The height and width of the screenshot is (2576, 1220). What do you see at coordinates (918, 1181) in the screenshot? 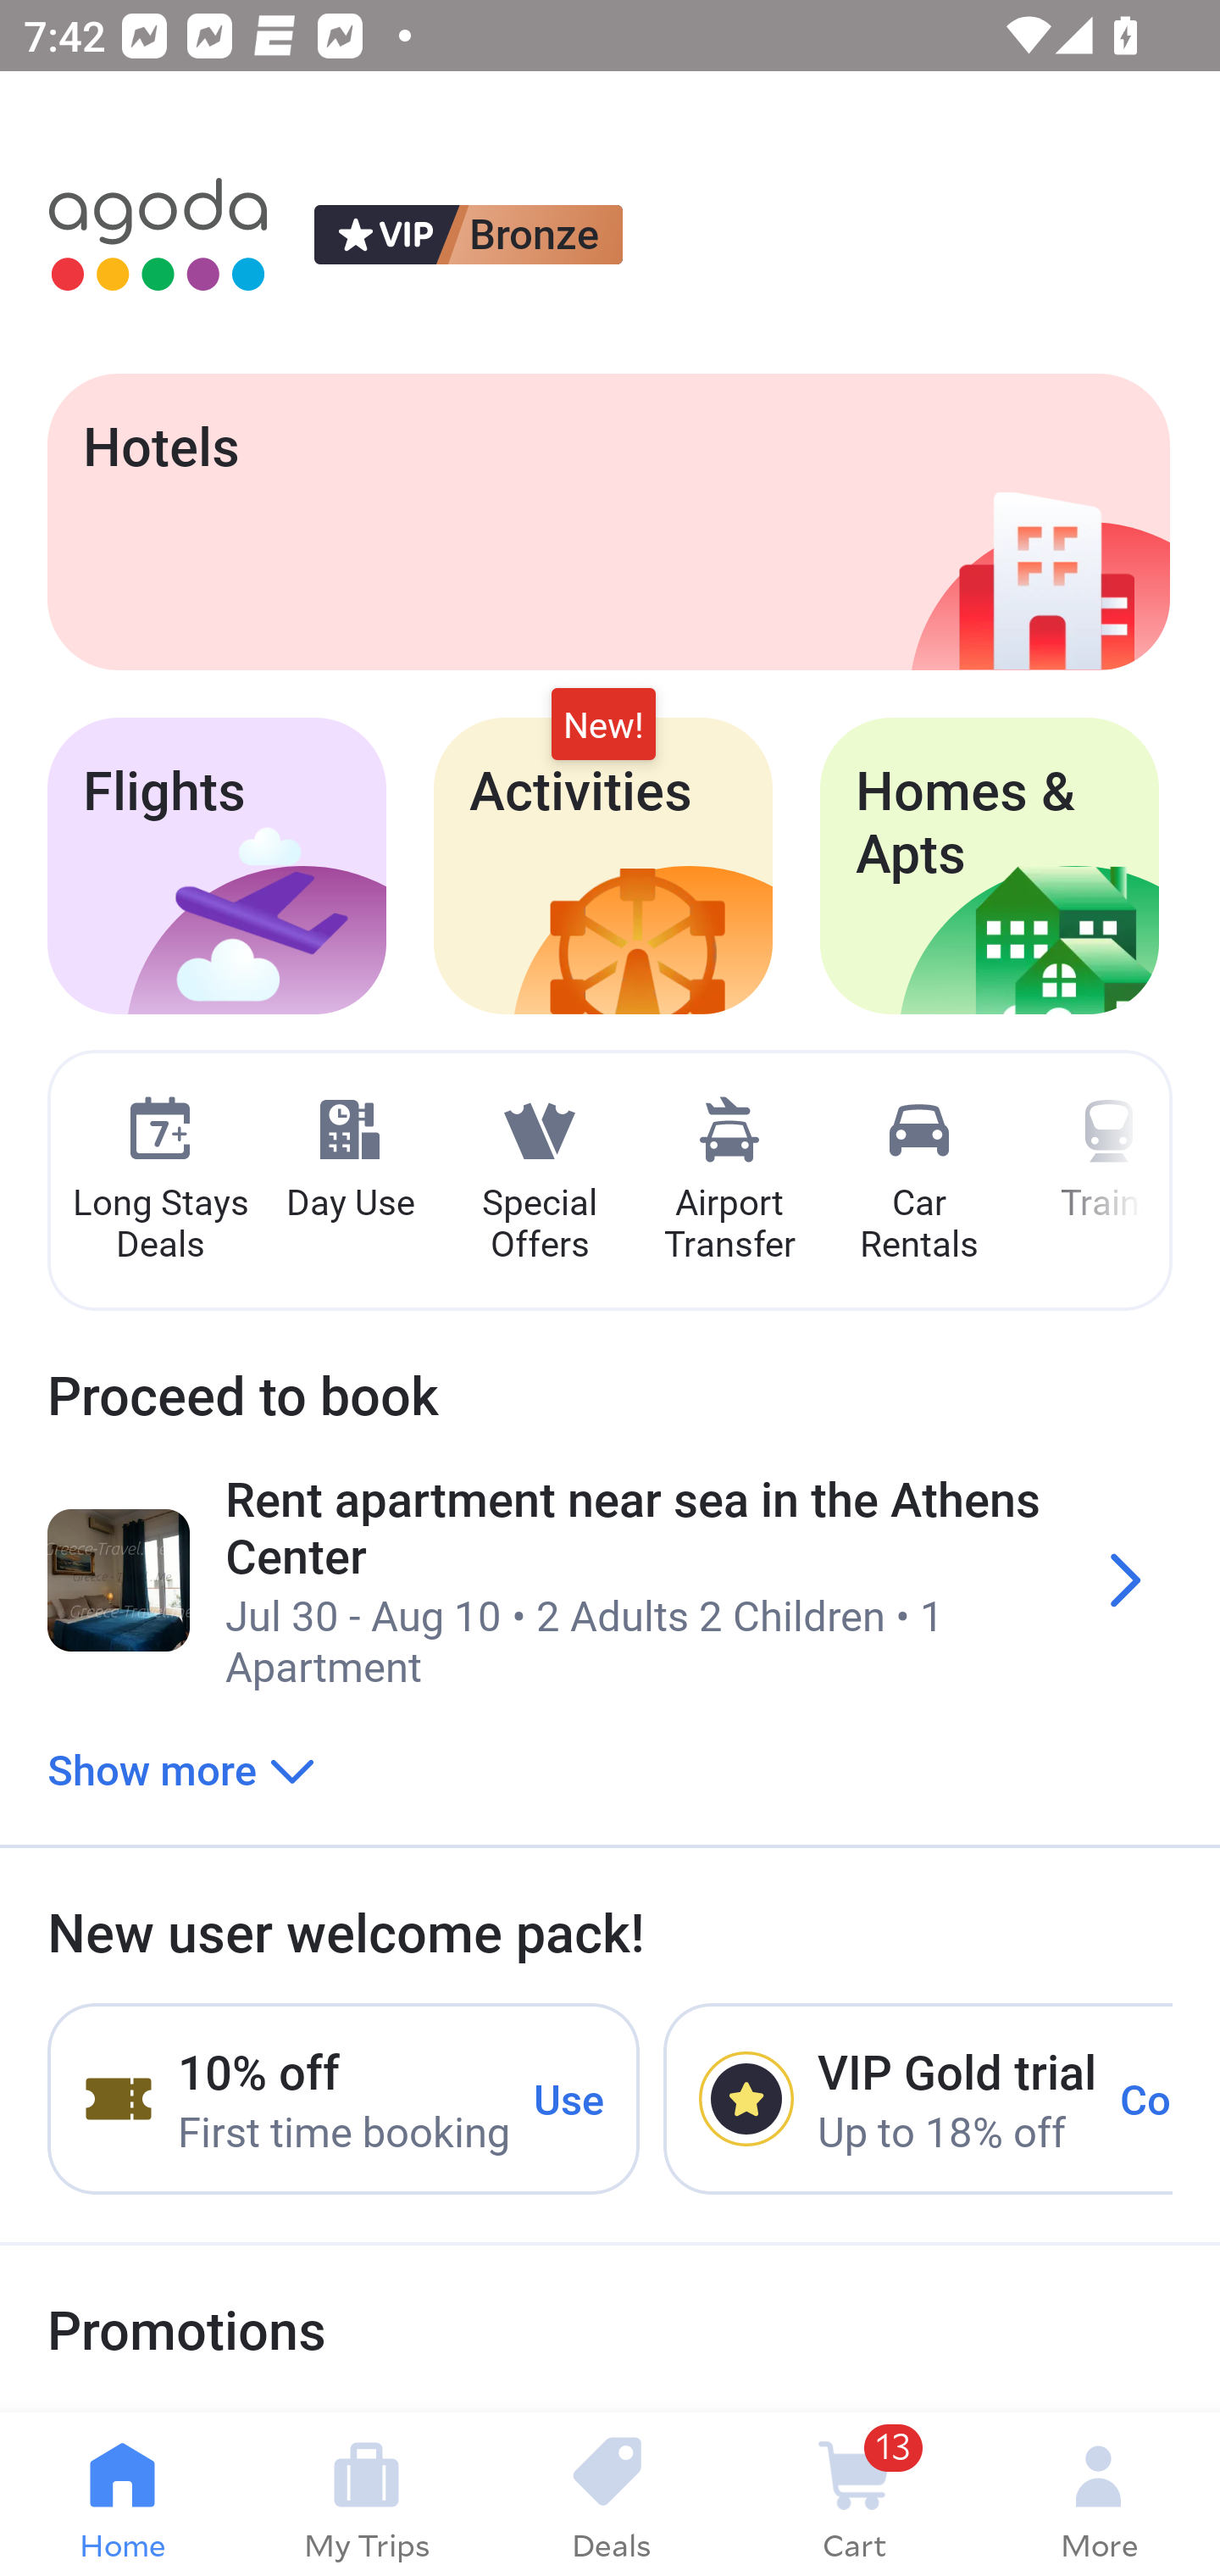
I see `Car Rentals` at bounding box center [918, 1181].